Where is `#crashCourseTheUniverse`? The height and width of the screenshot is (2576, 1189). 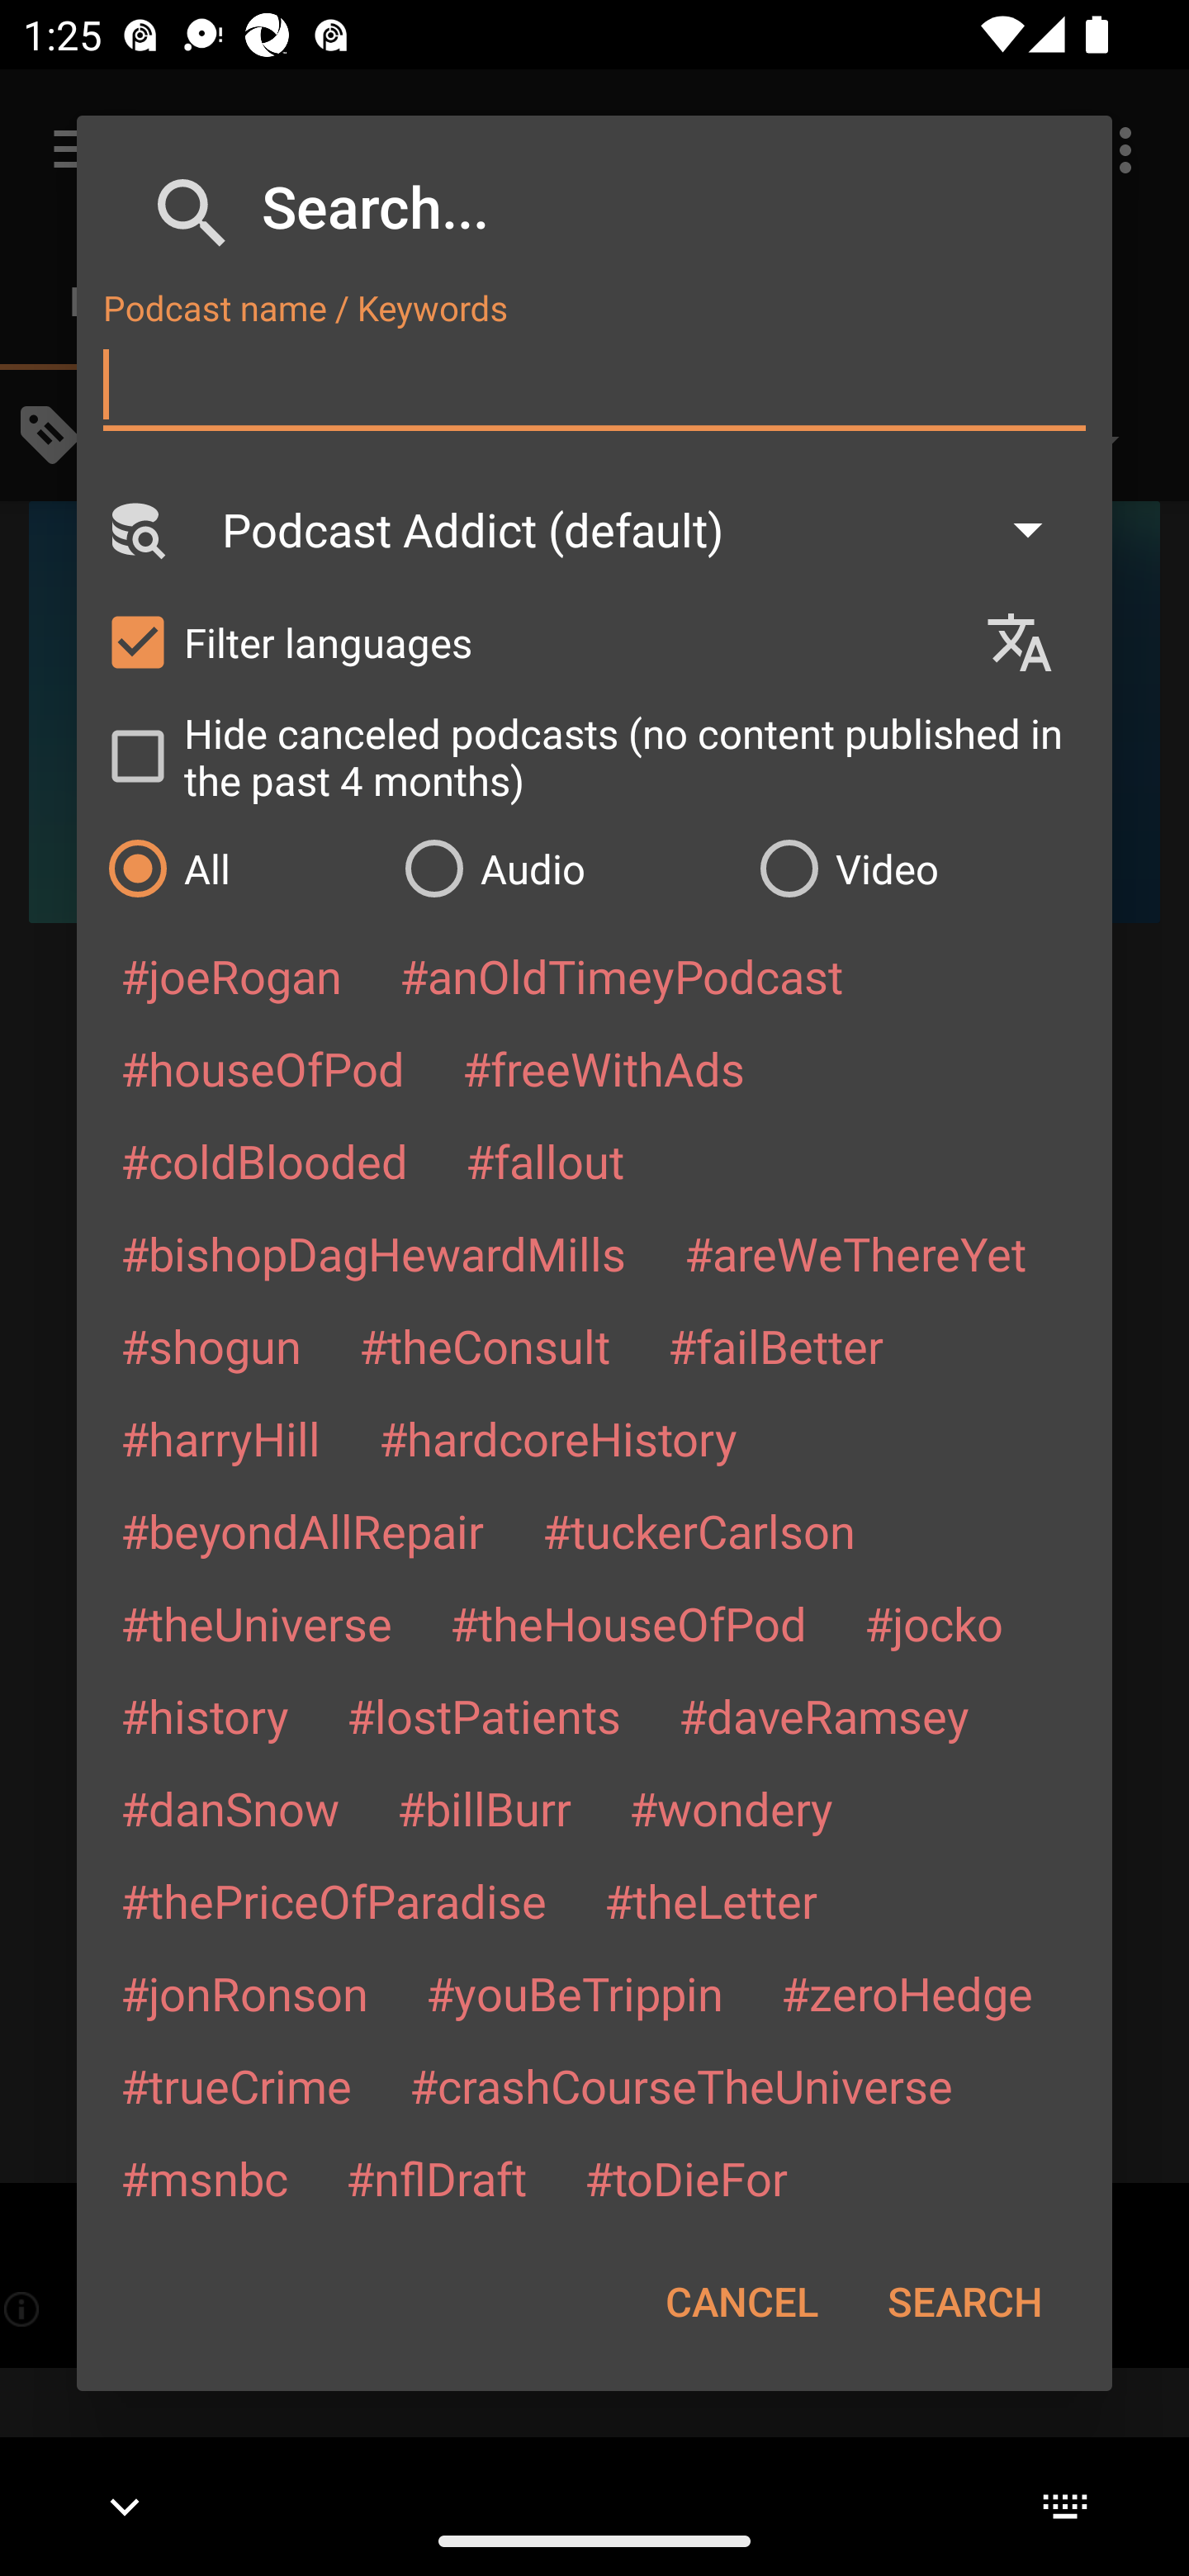
#crashCourseTheUniverse is located at coordinates (680, 2085).